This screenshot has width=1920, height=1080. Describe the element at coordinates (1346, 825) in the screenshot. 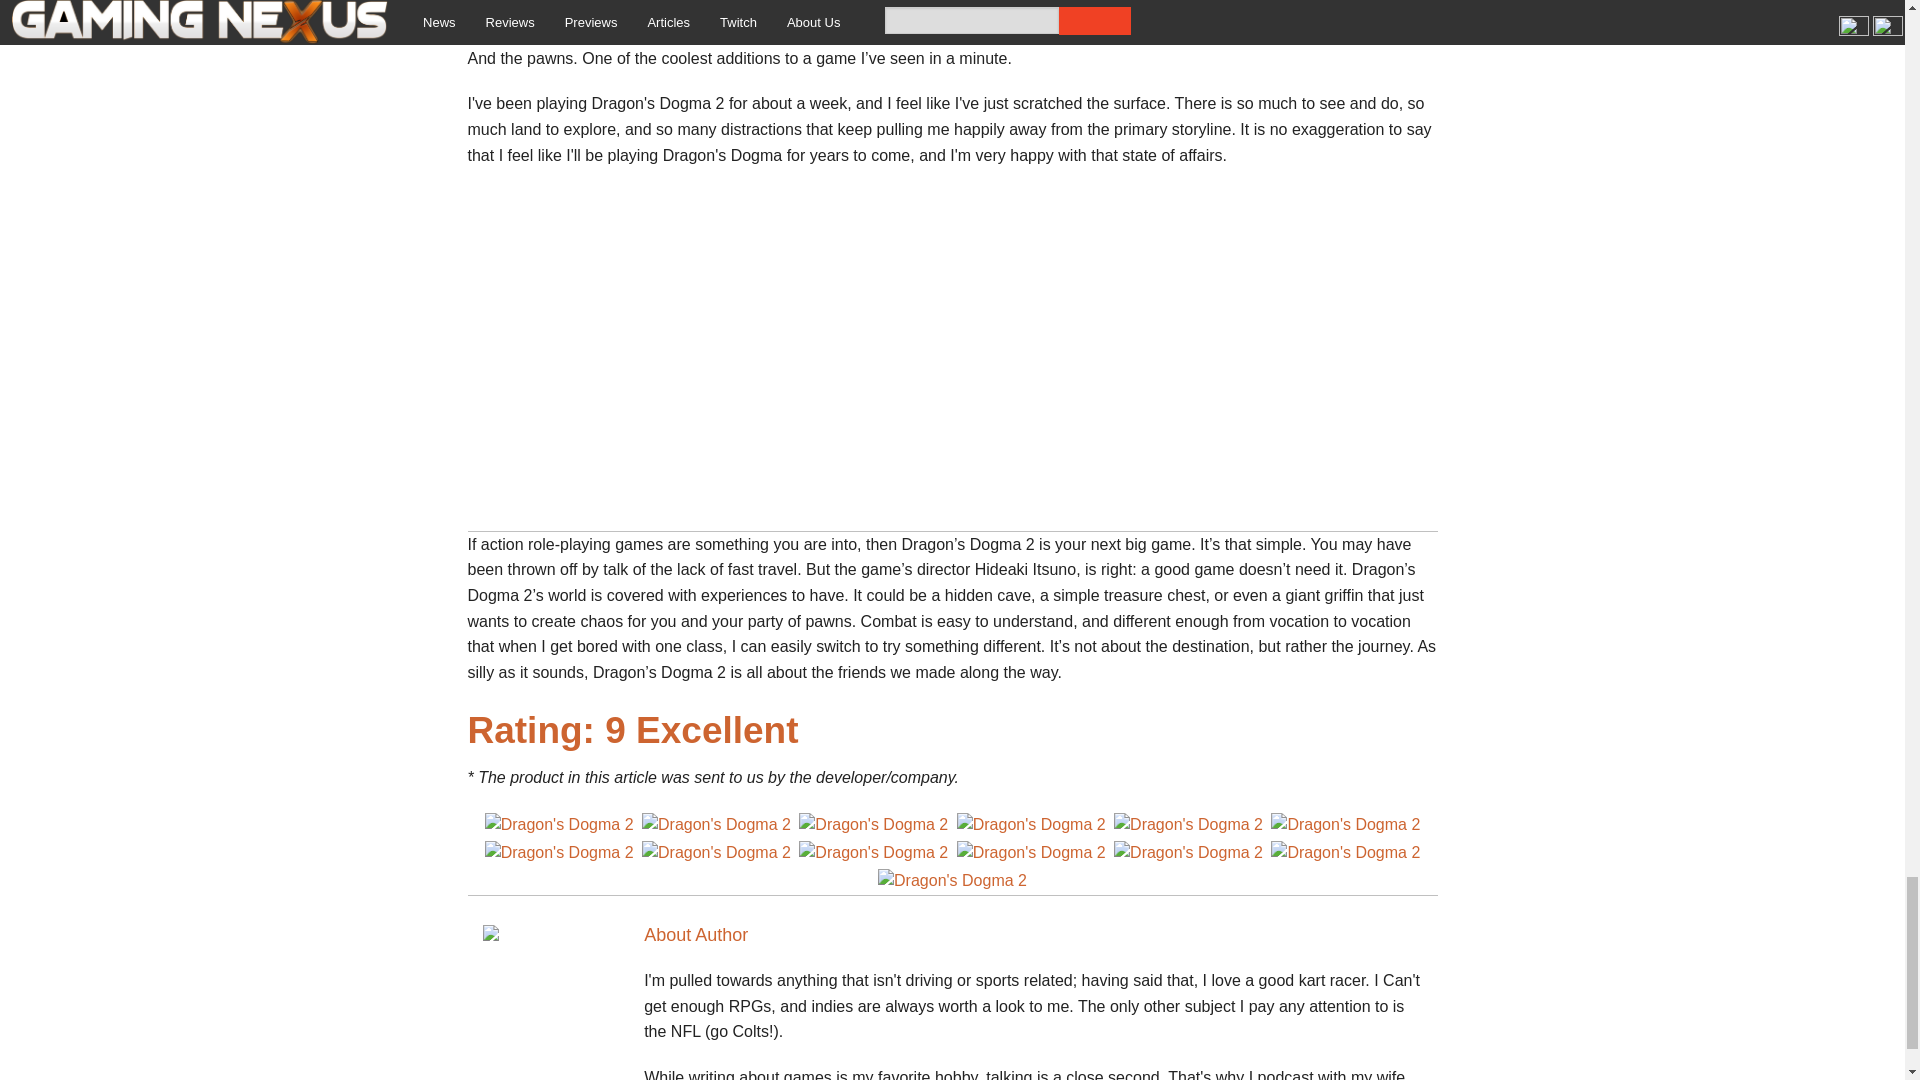

I see `Dragon's Dogma 2` at that location.